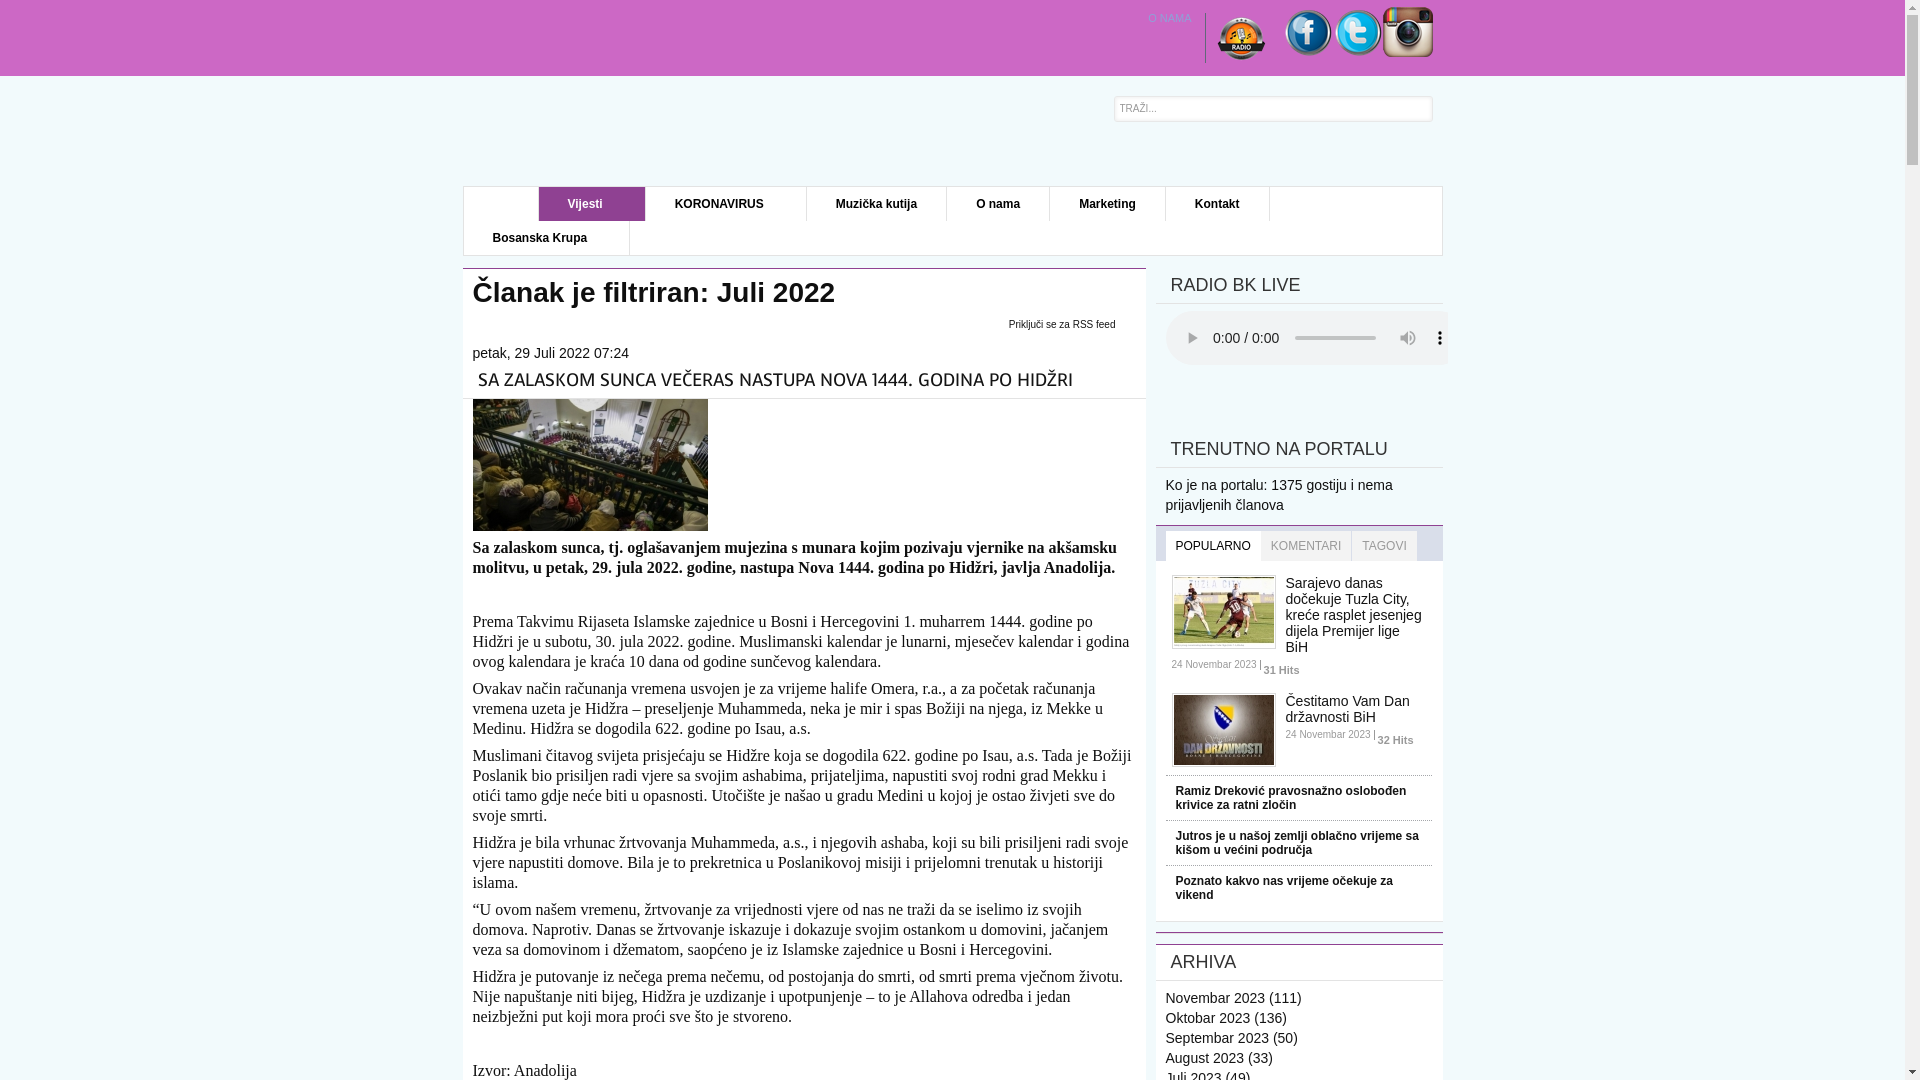 This screenshot has width=1920, height=1080. Describe the element at coordinates (1108, 204) in the screenshot. I see `Marketing` at that location.